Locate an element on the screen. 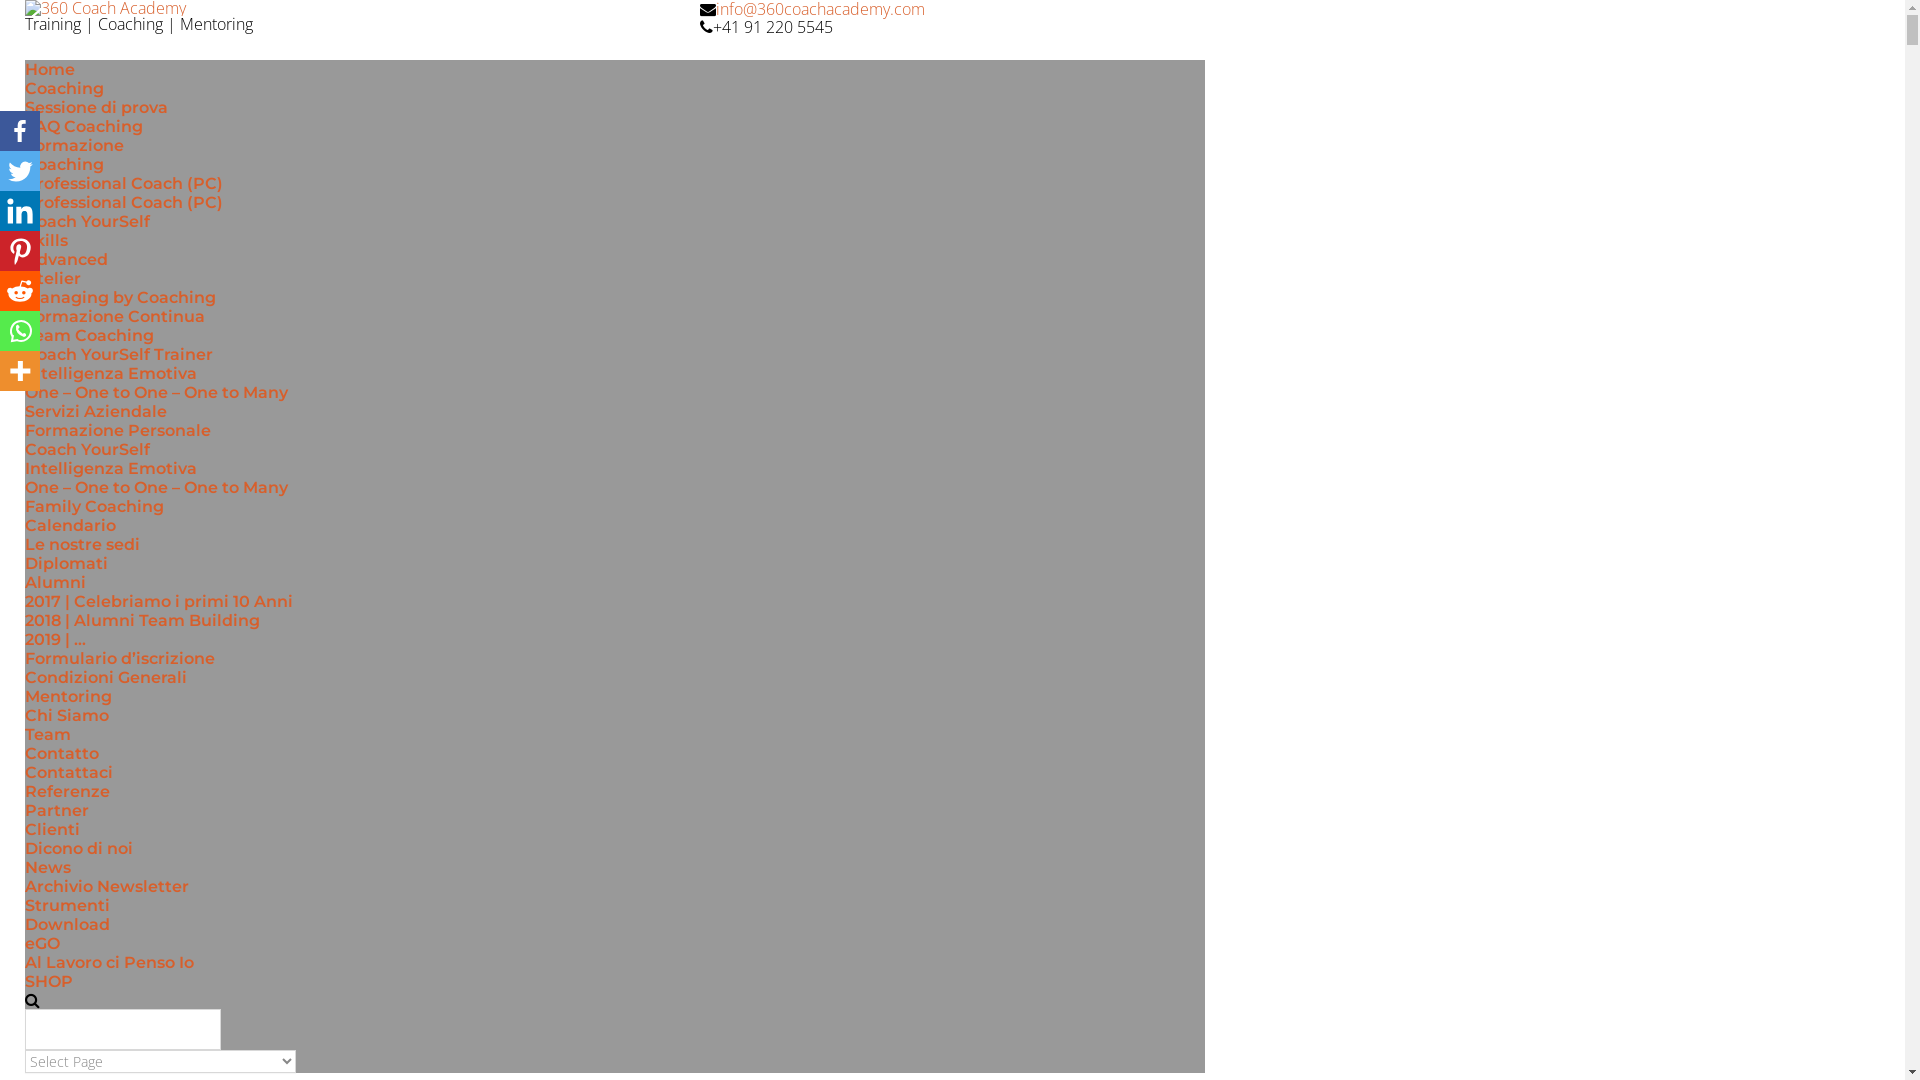  Managing by Coaching is located at coordinates (120, 298).